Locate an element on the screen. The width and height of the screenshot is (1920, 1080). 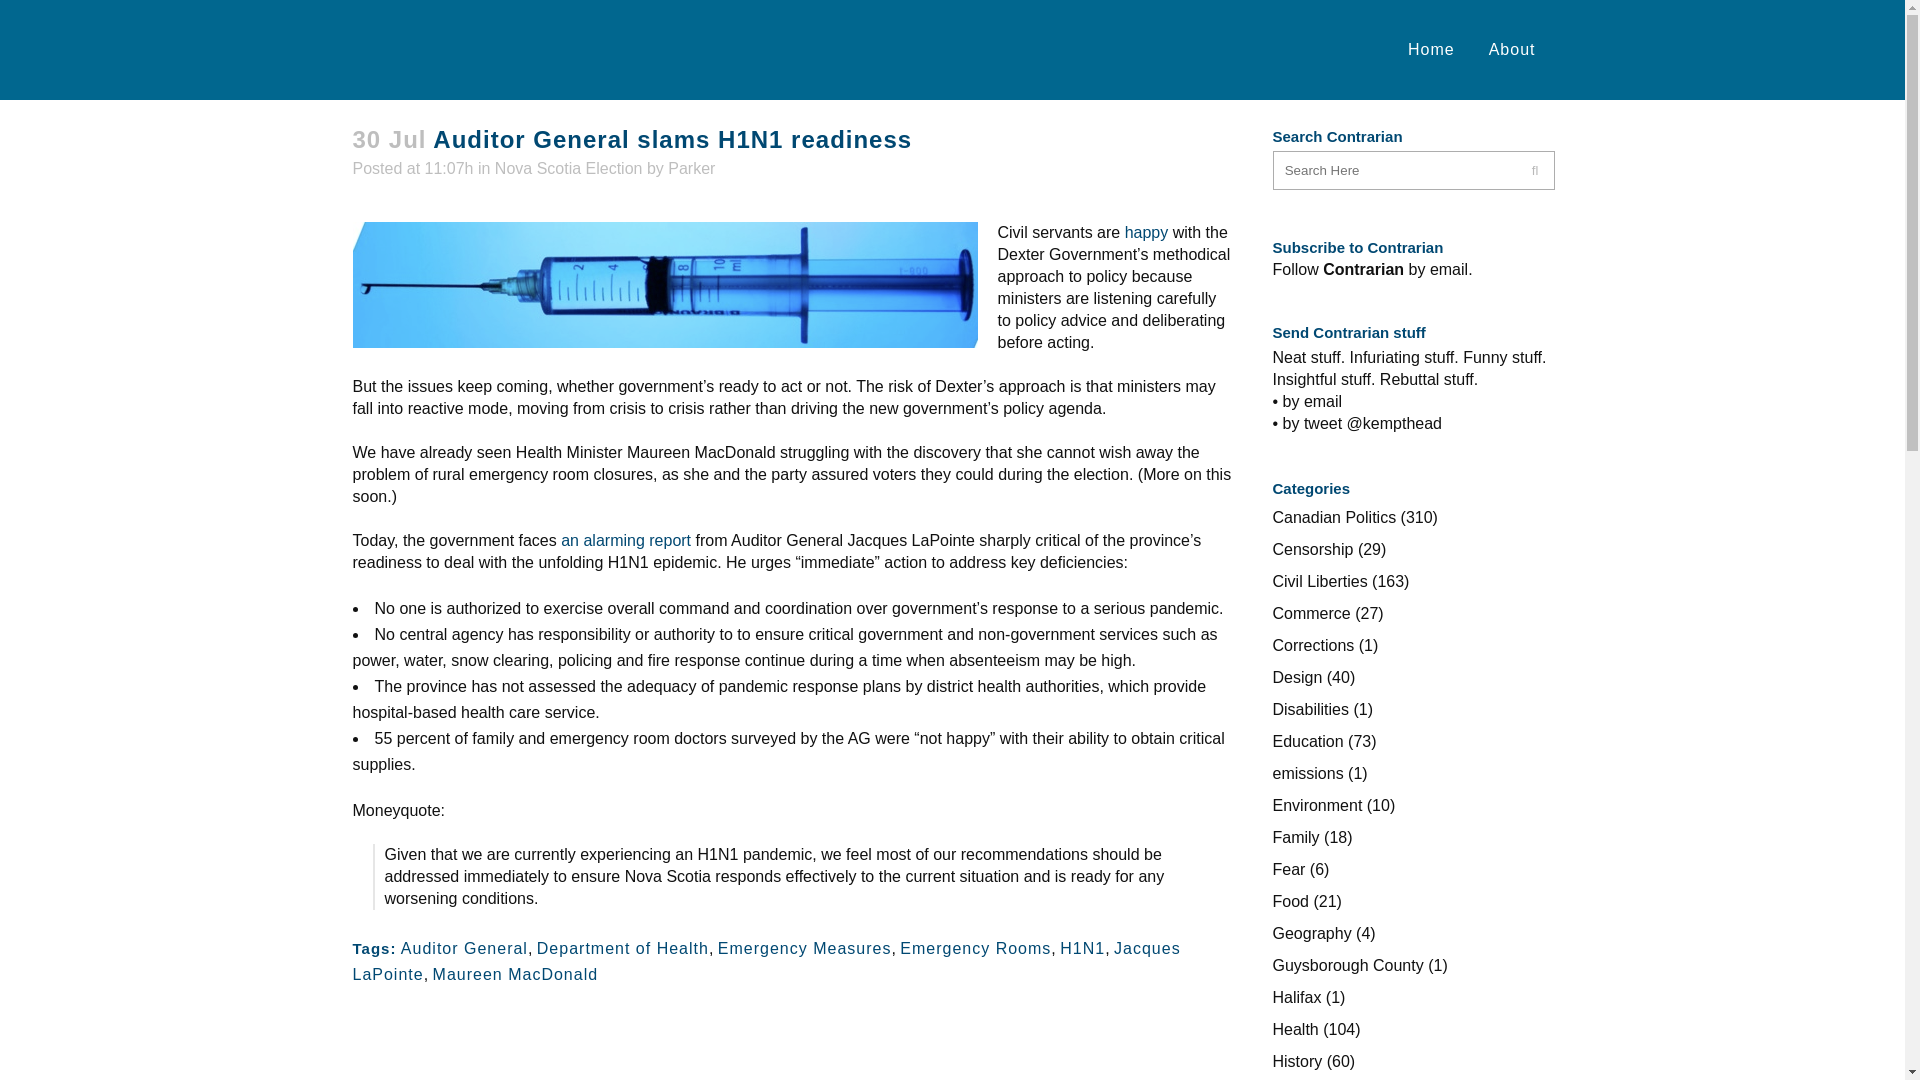
Nova Scotia Election is located at coordinates (569, 168).